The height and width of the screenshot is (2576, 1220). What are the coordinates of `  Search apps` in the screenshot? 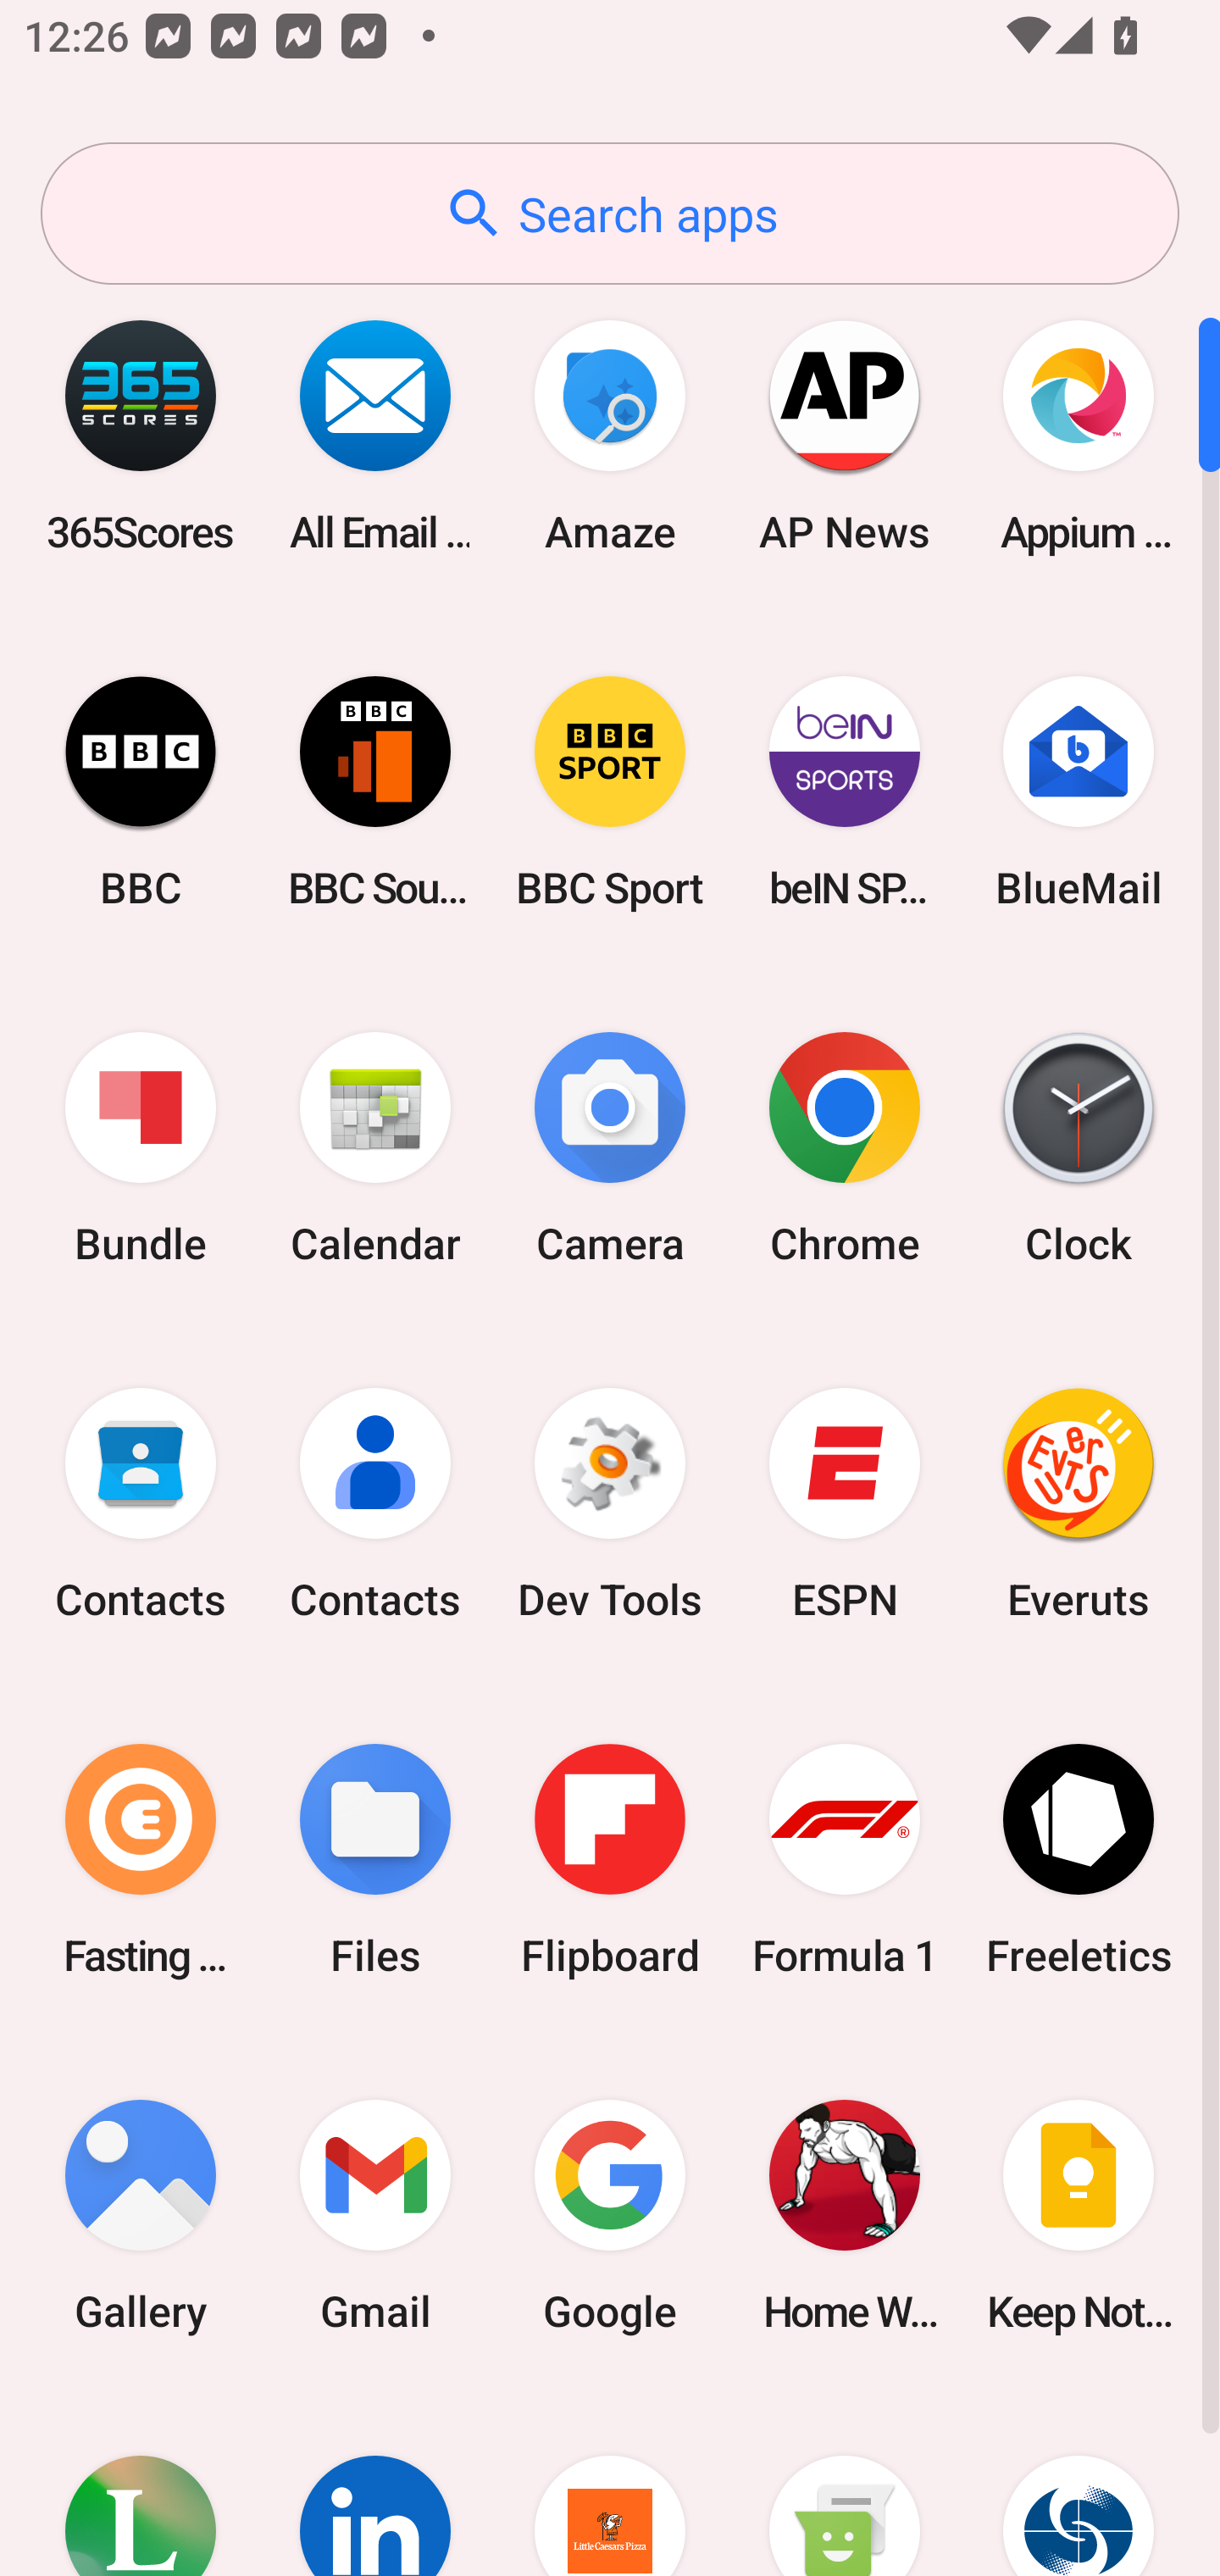 It's located at (610, 214).